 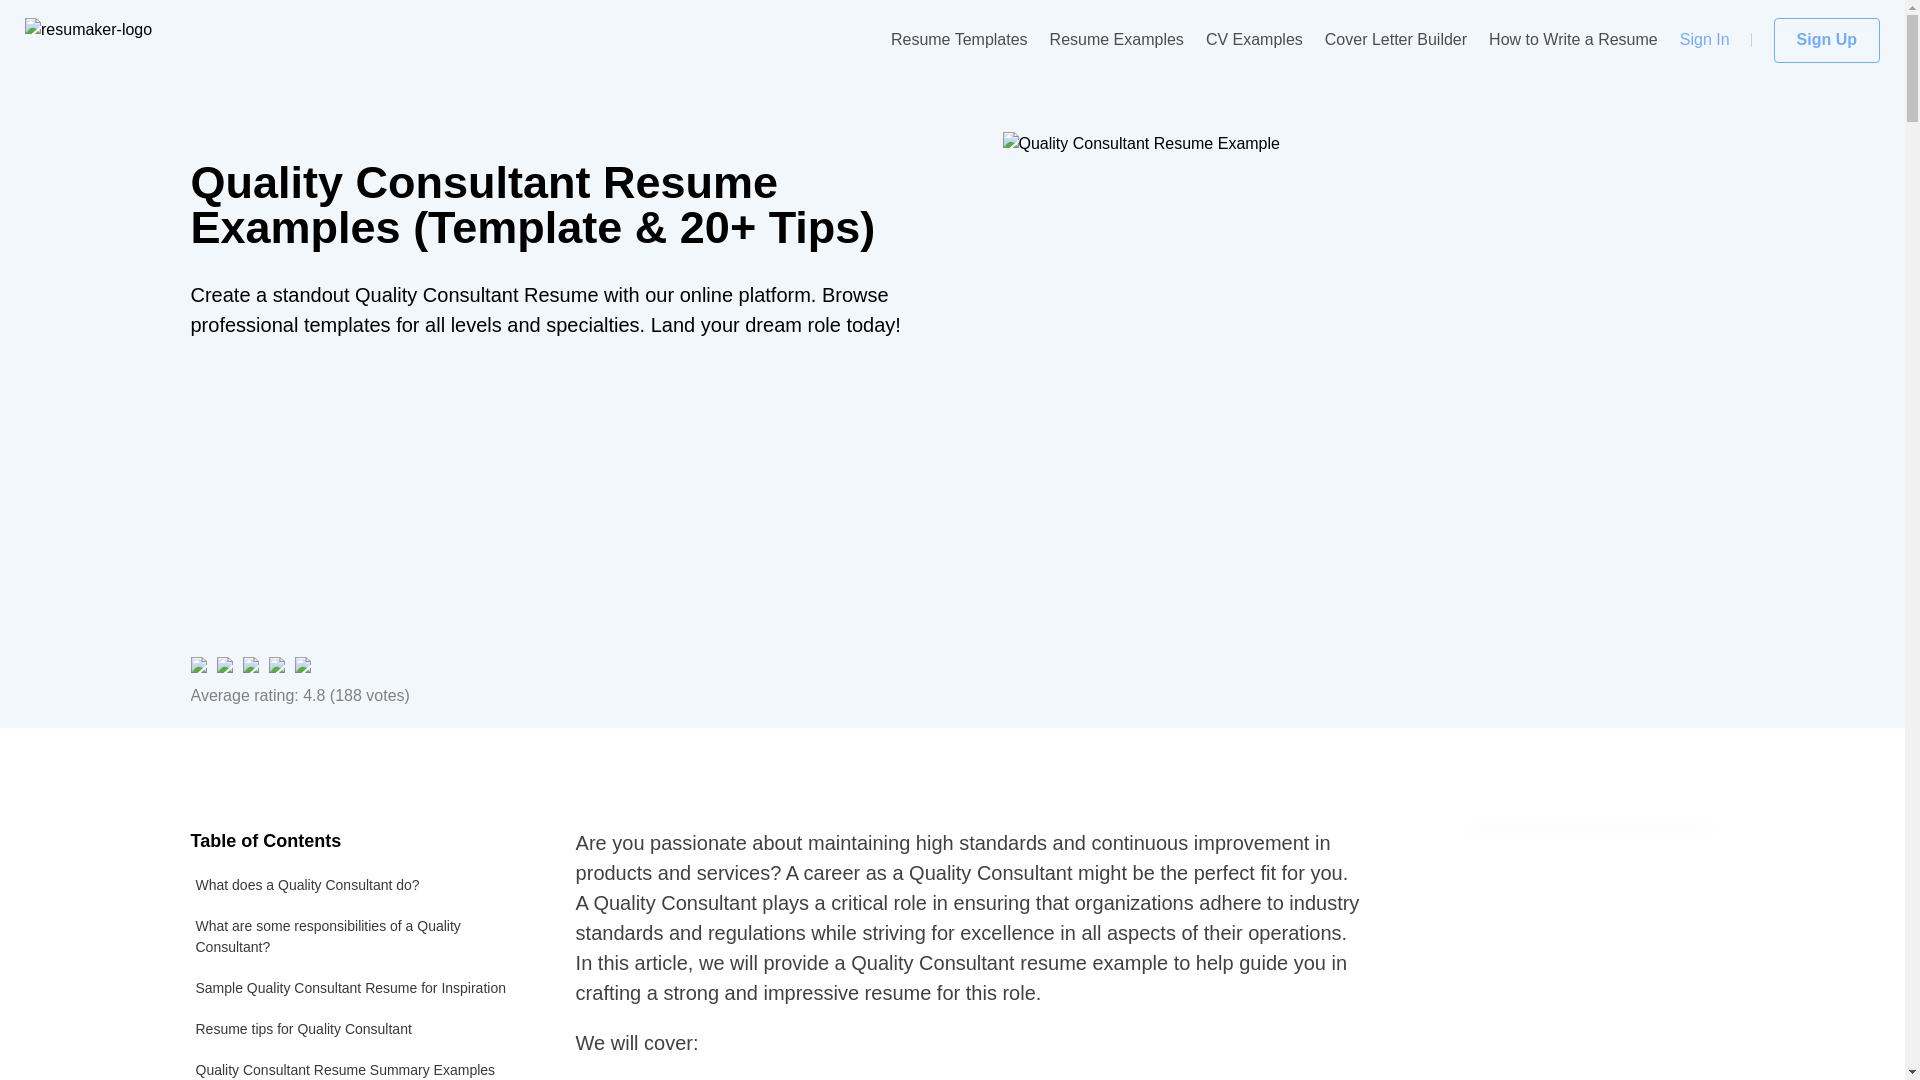 What do you see at coordinates (1254, 40) in the screenshot?
I see `CV Examples` at bounding box center [1254, 40].